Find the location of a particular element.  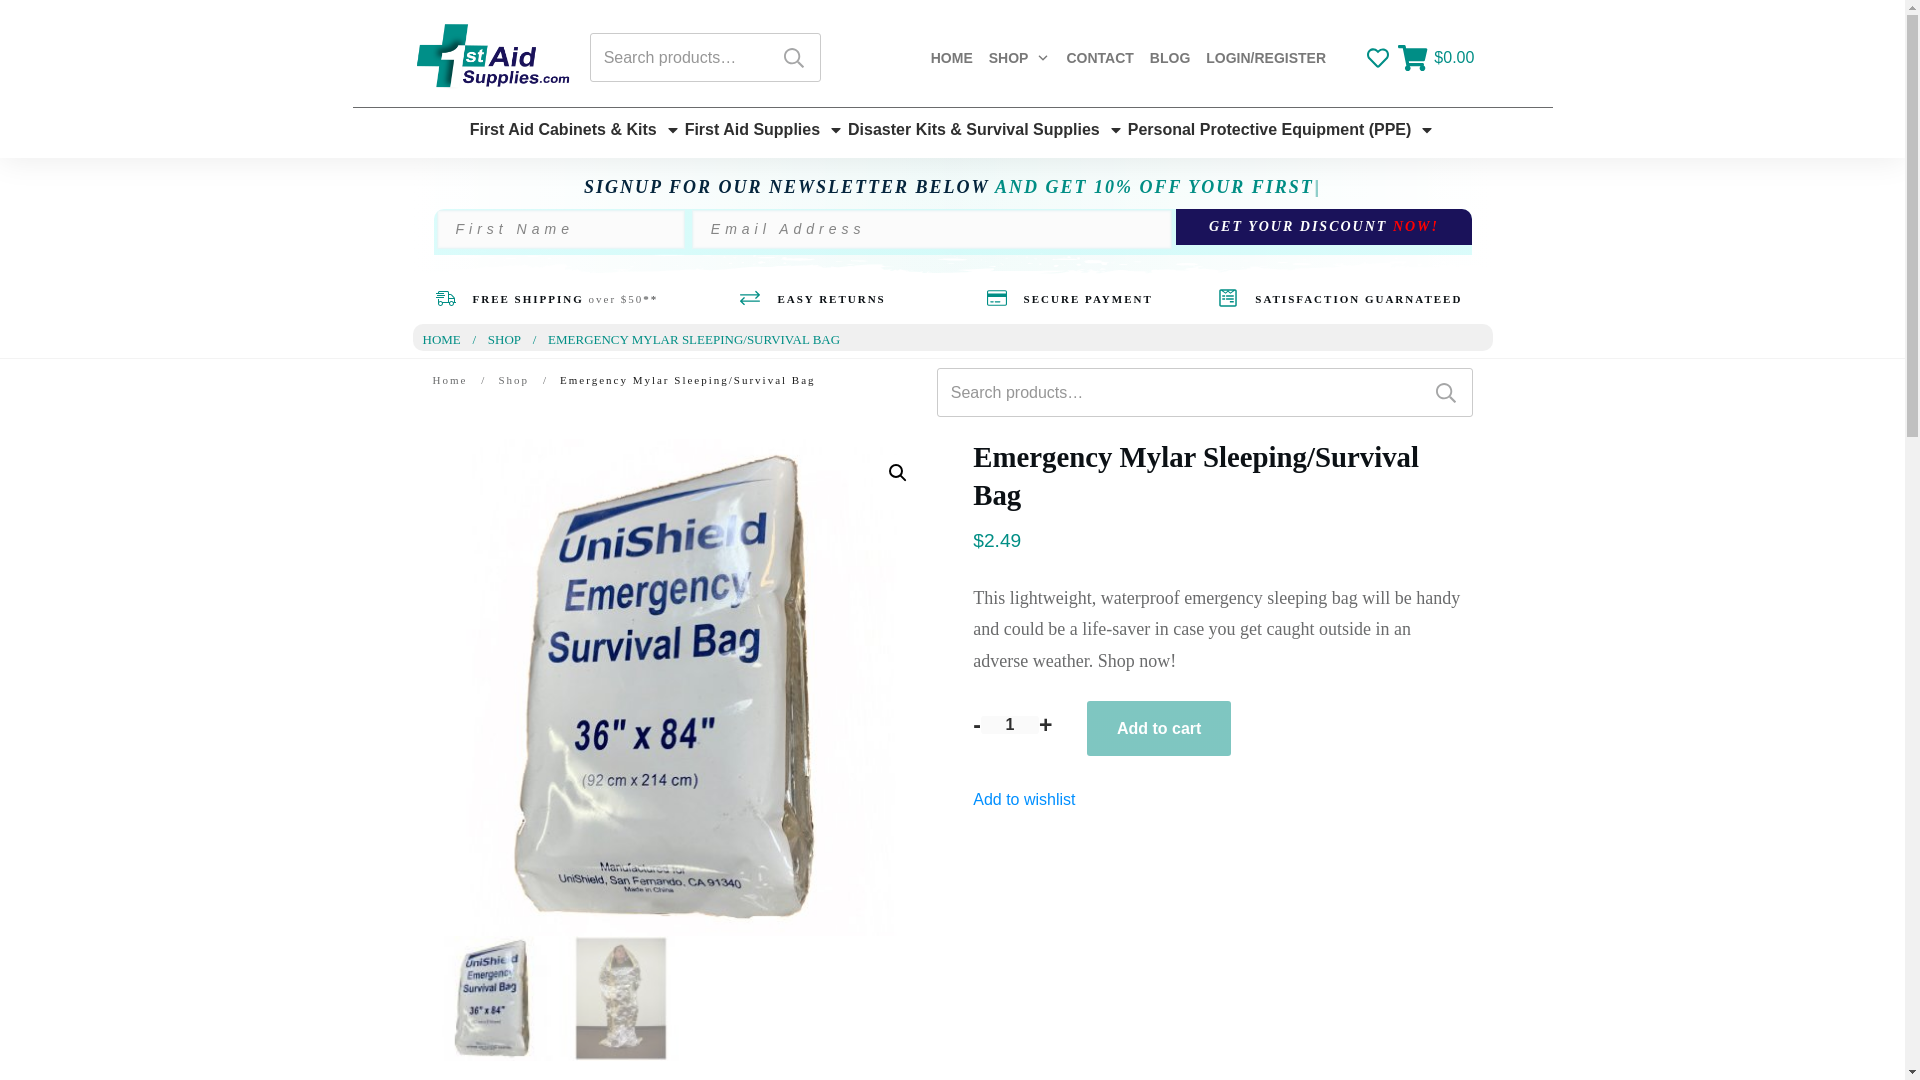

BLOG is located at coordinates (1170, 58).